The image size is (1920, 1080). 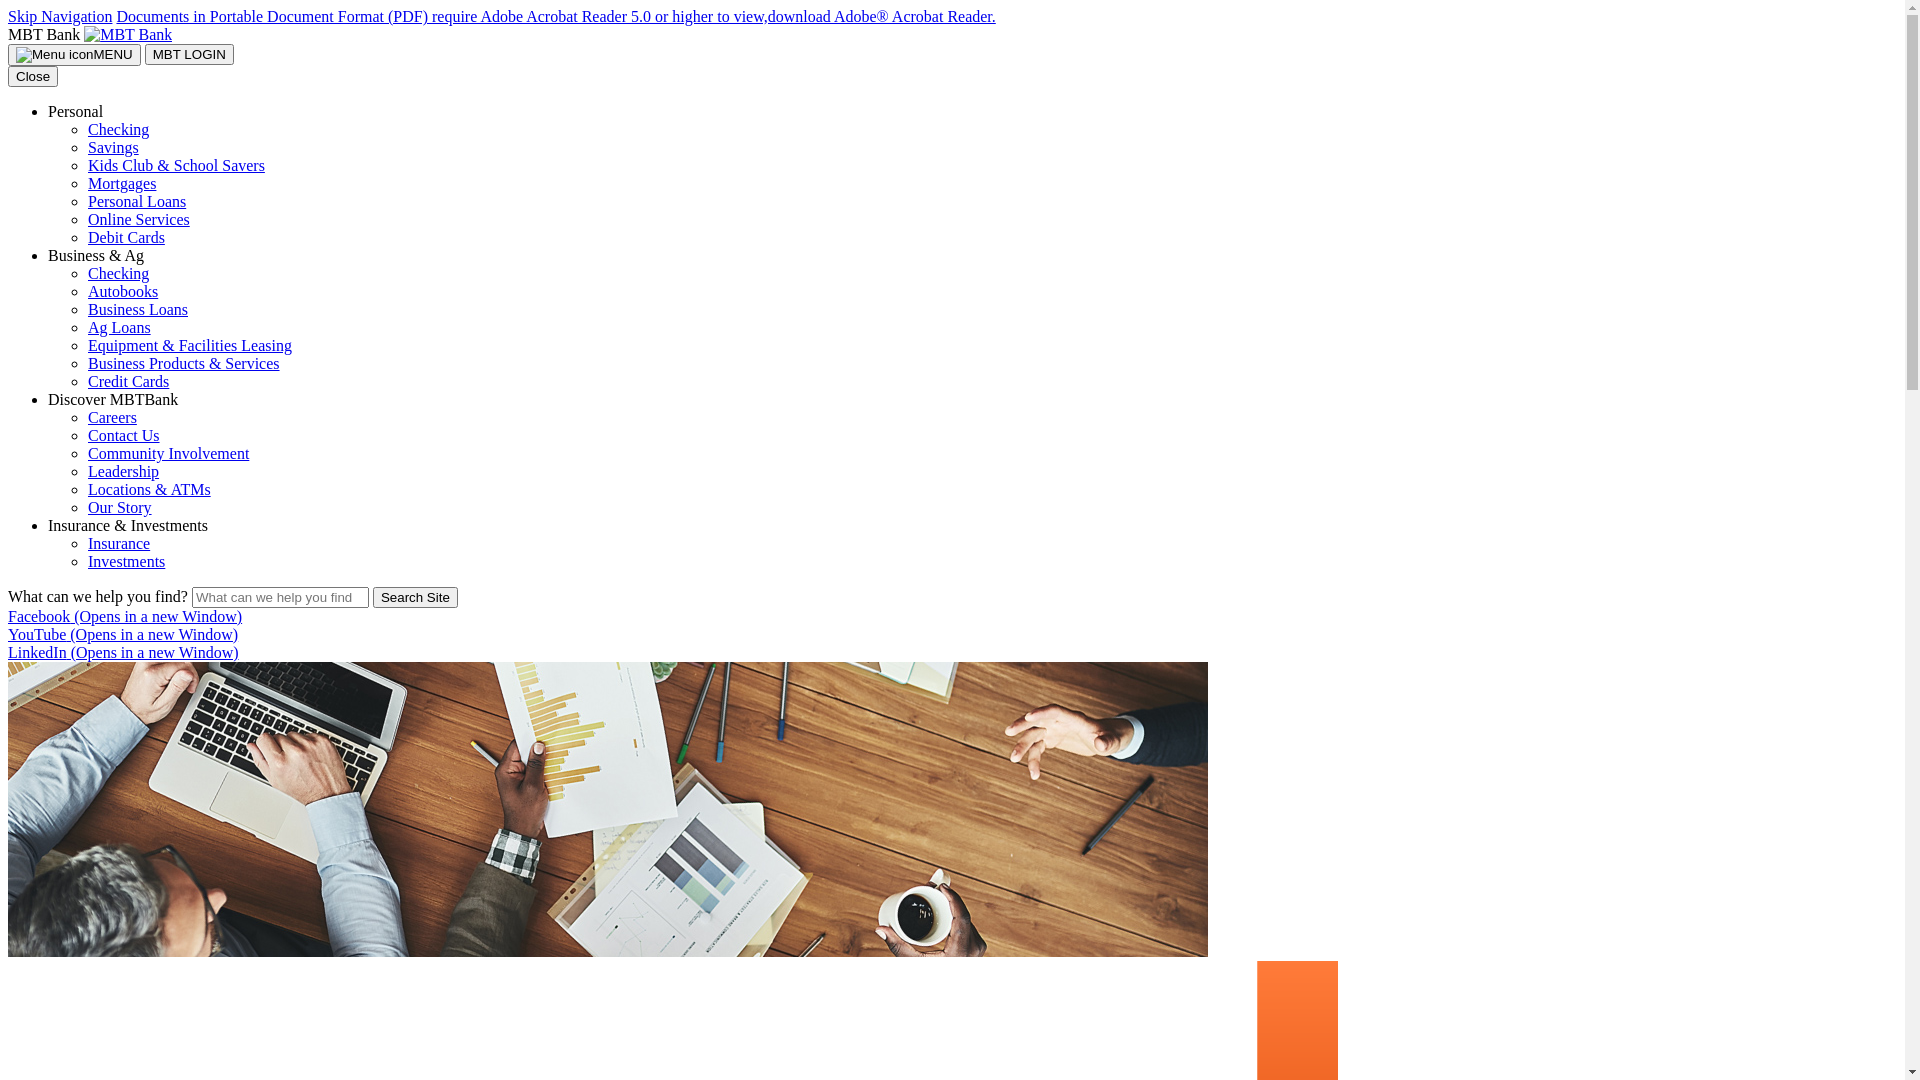 What do you see at coordinates (150, 490) in the screenshot?
I see `Locations & ATMs` at bounding box center [150, 490].